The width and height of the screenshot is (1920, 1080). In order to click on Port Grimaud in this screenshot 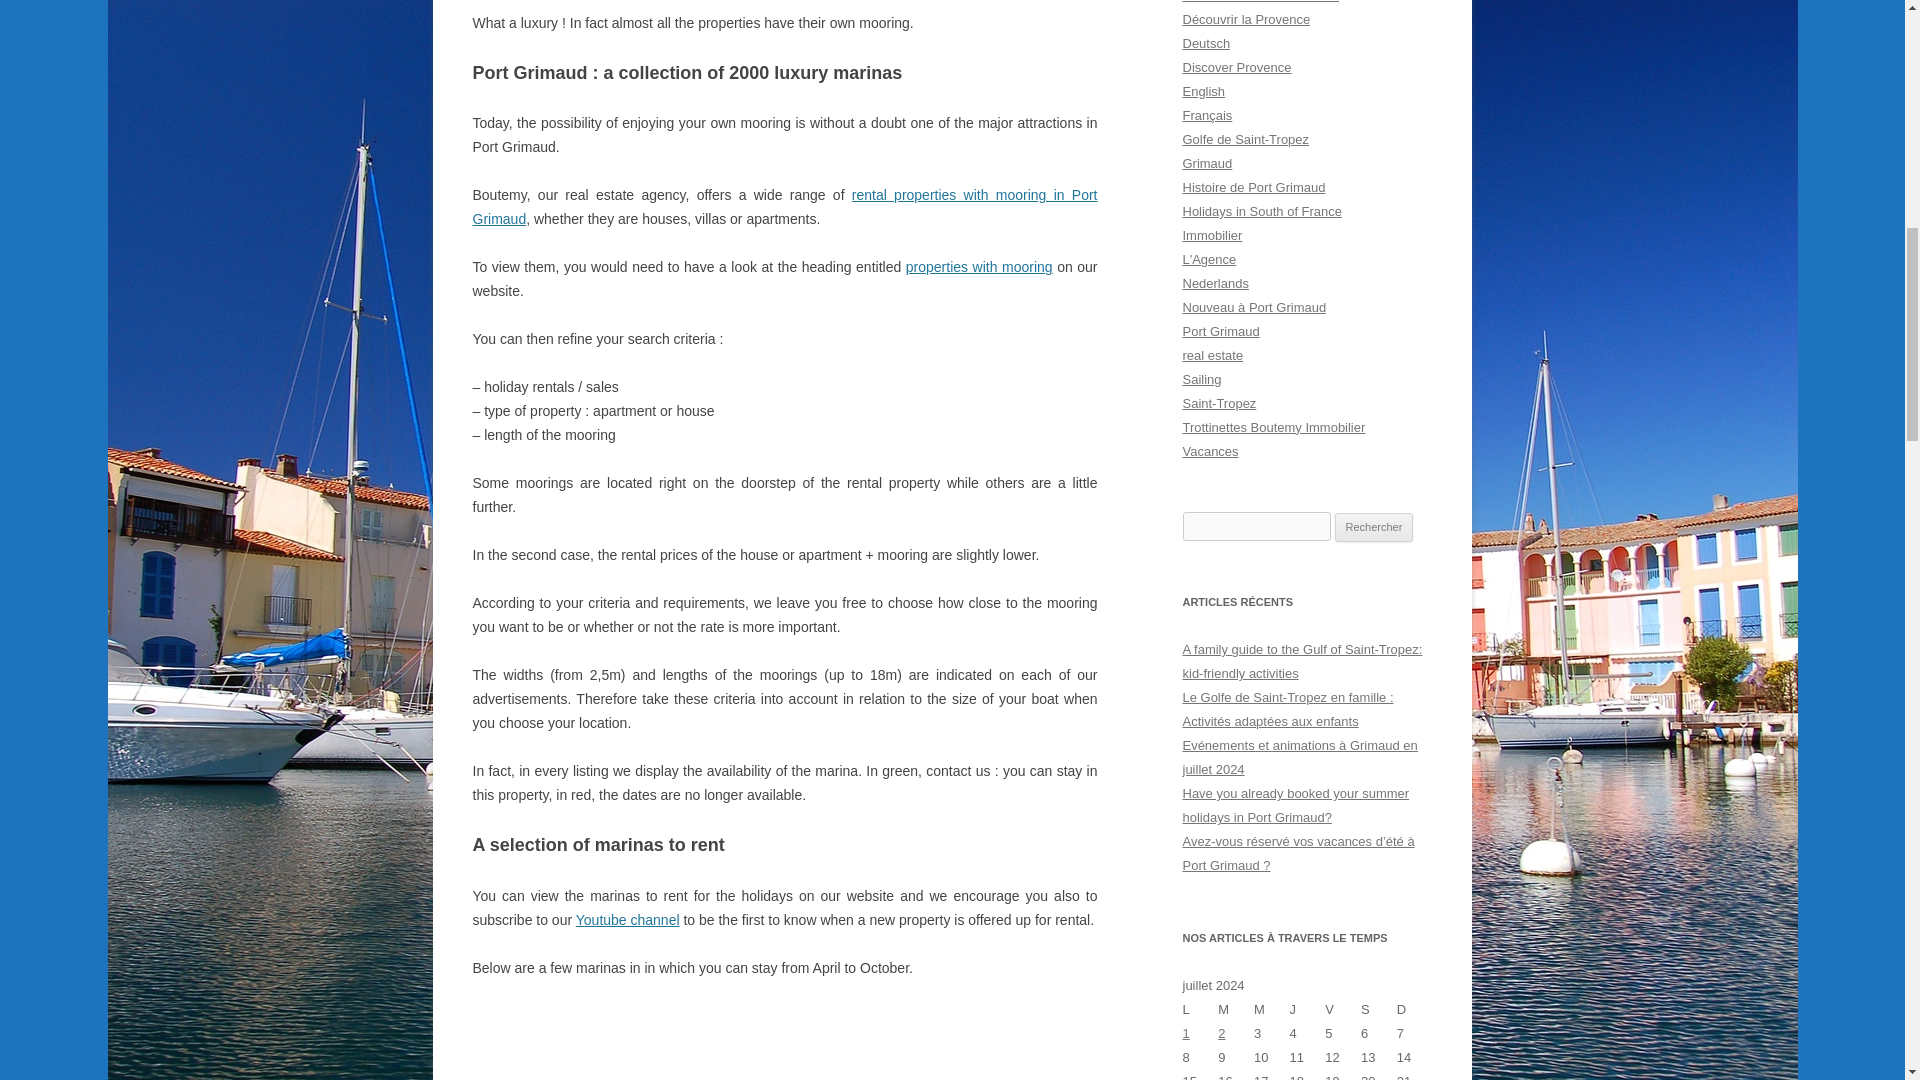, I will do `click(1220, 332)`.